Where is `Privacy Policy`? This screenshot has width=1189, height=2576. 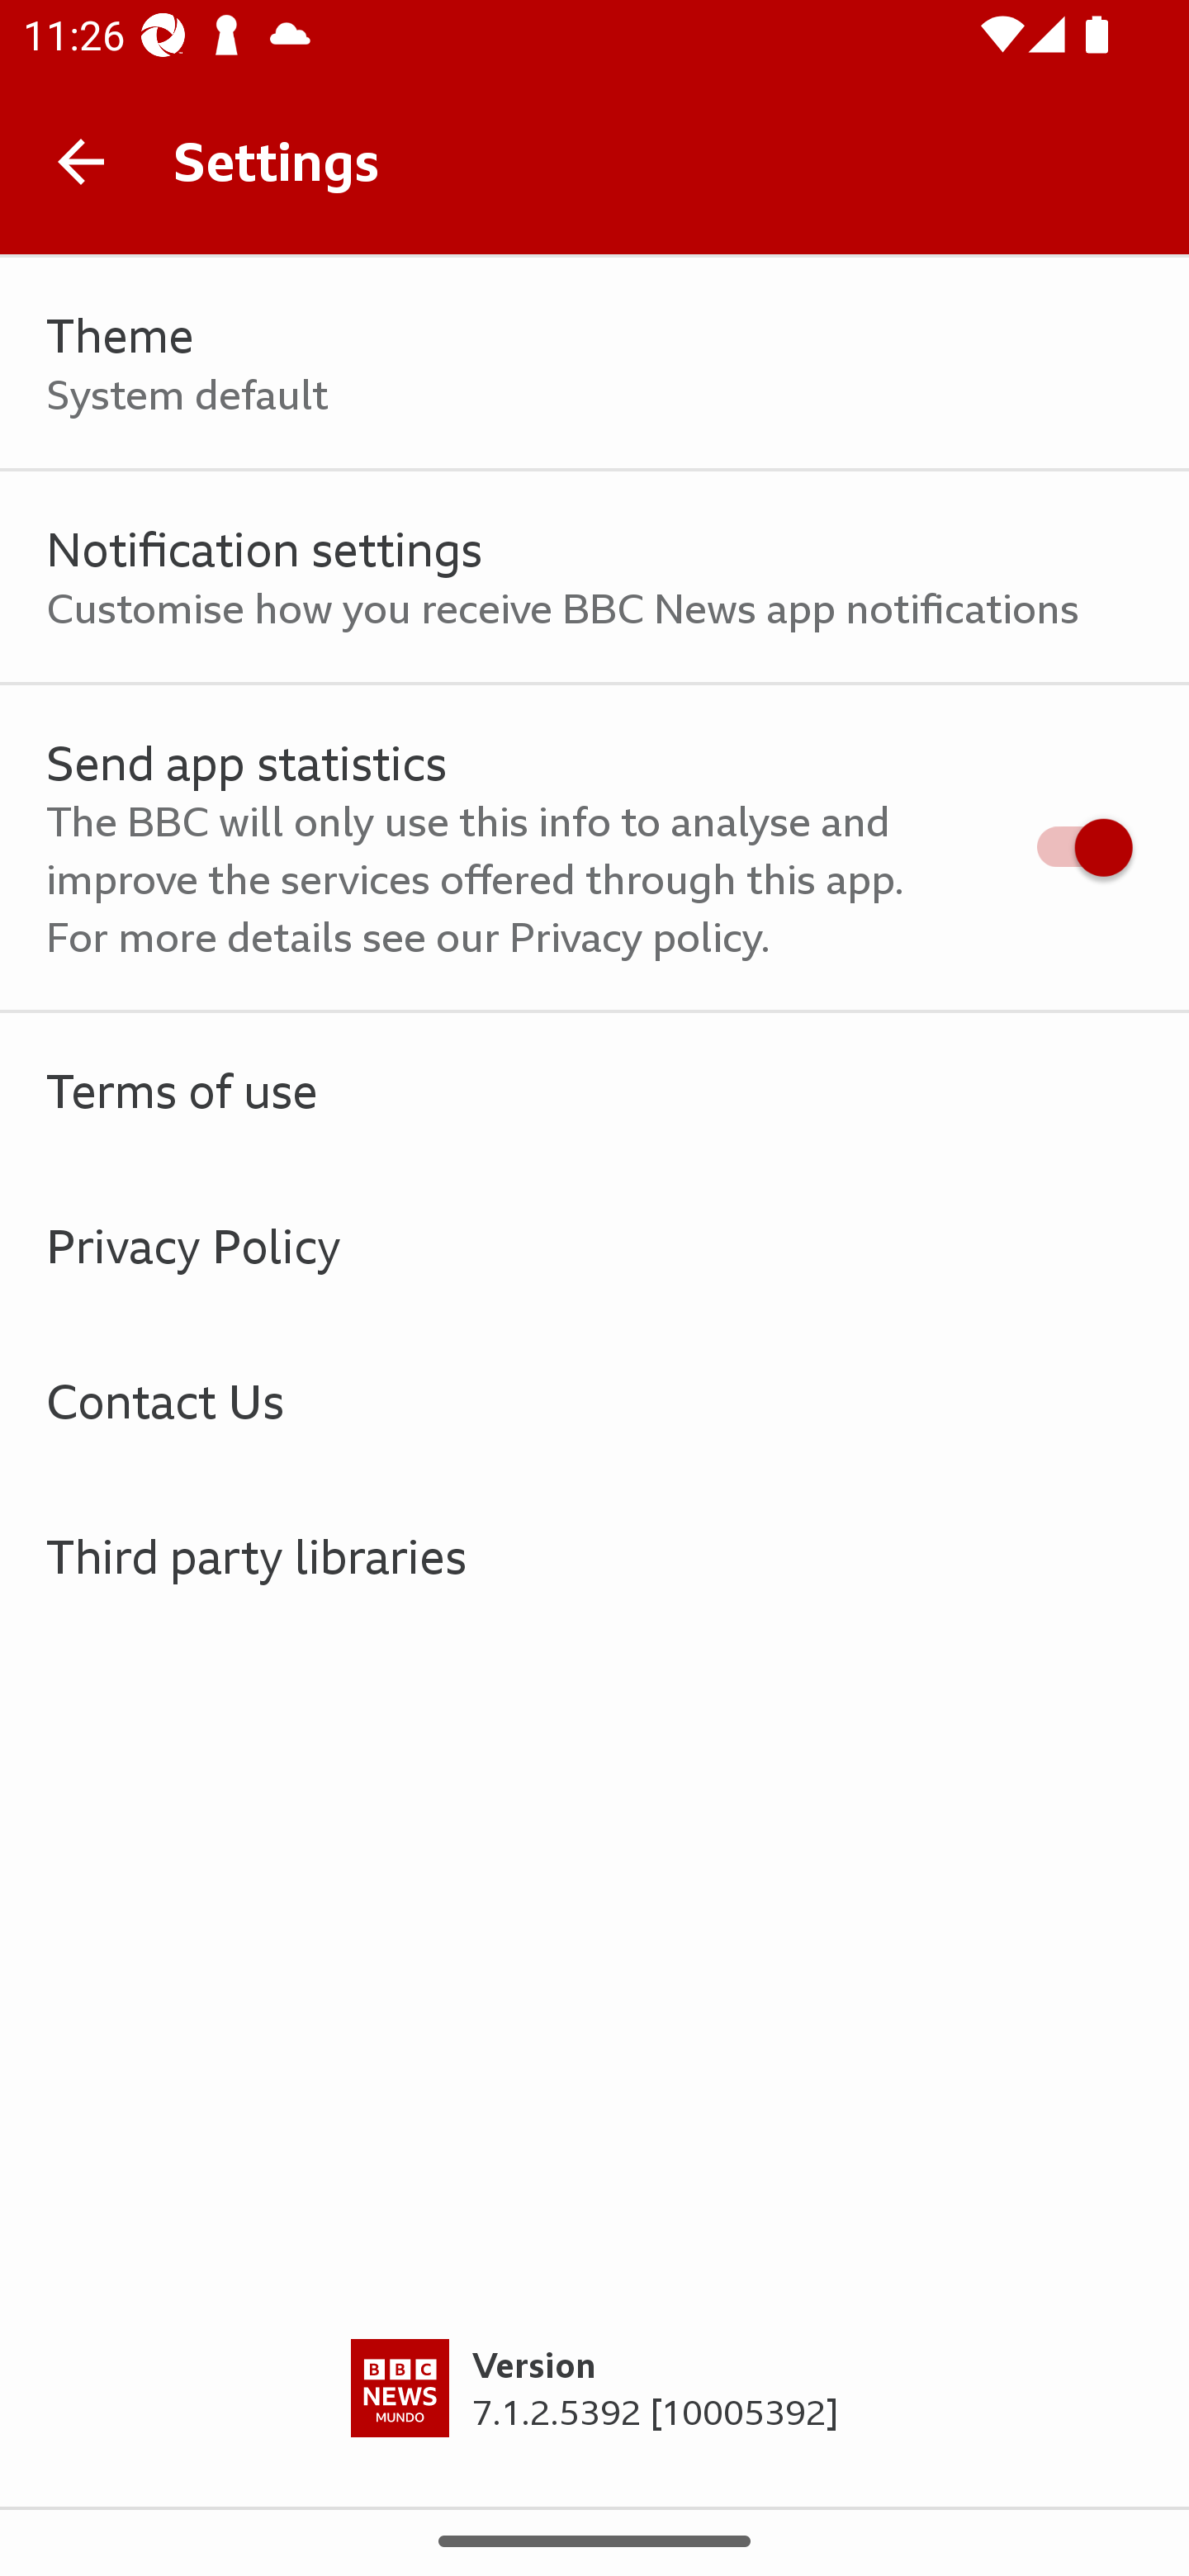
Privacy Policy is located at coordinates (594, 1247).